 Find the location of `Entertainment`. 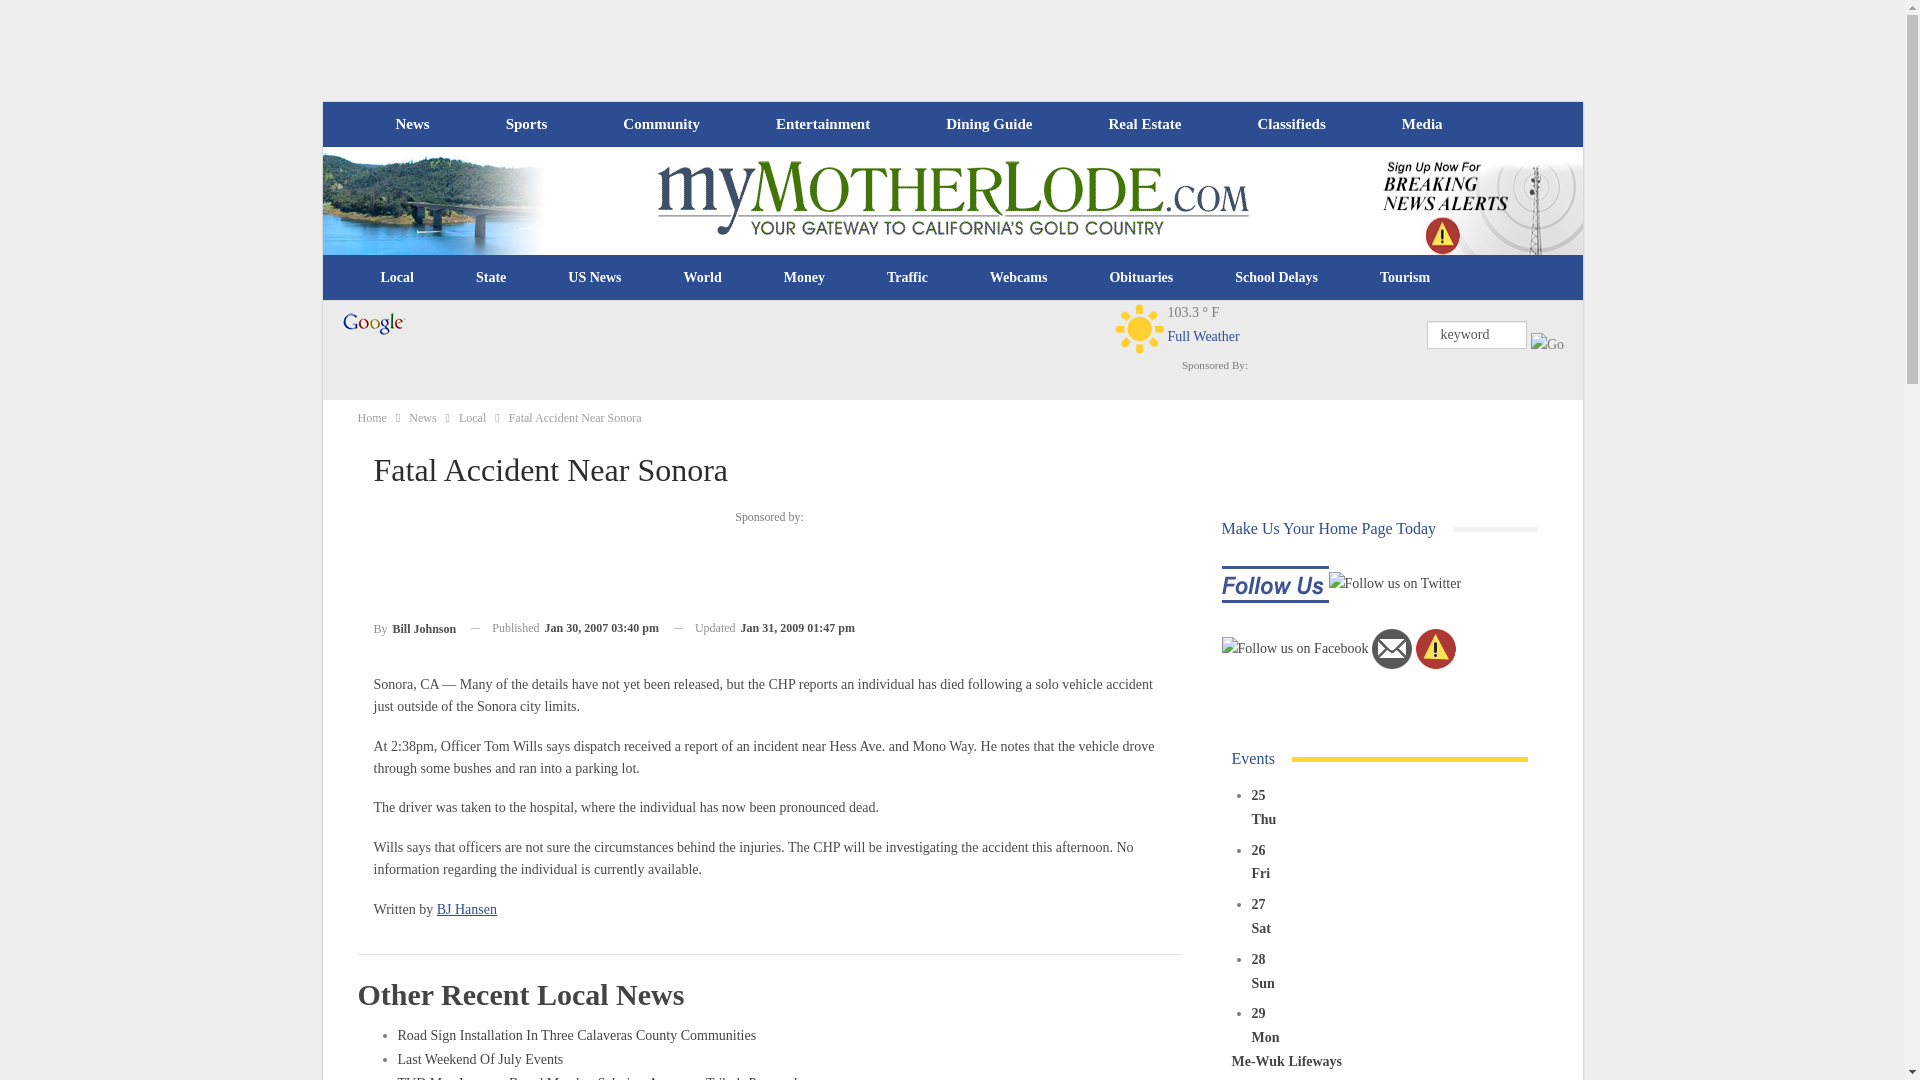

Entertainment is located at coordinates (823, 124).